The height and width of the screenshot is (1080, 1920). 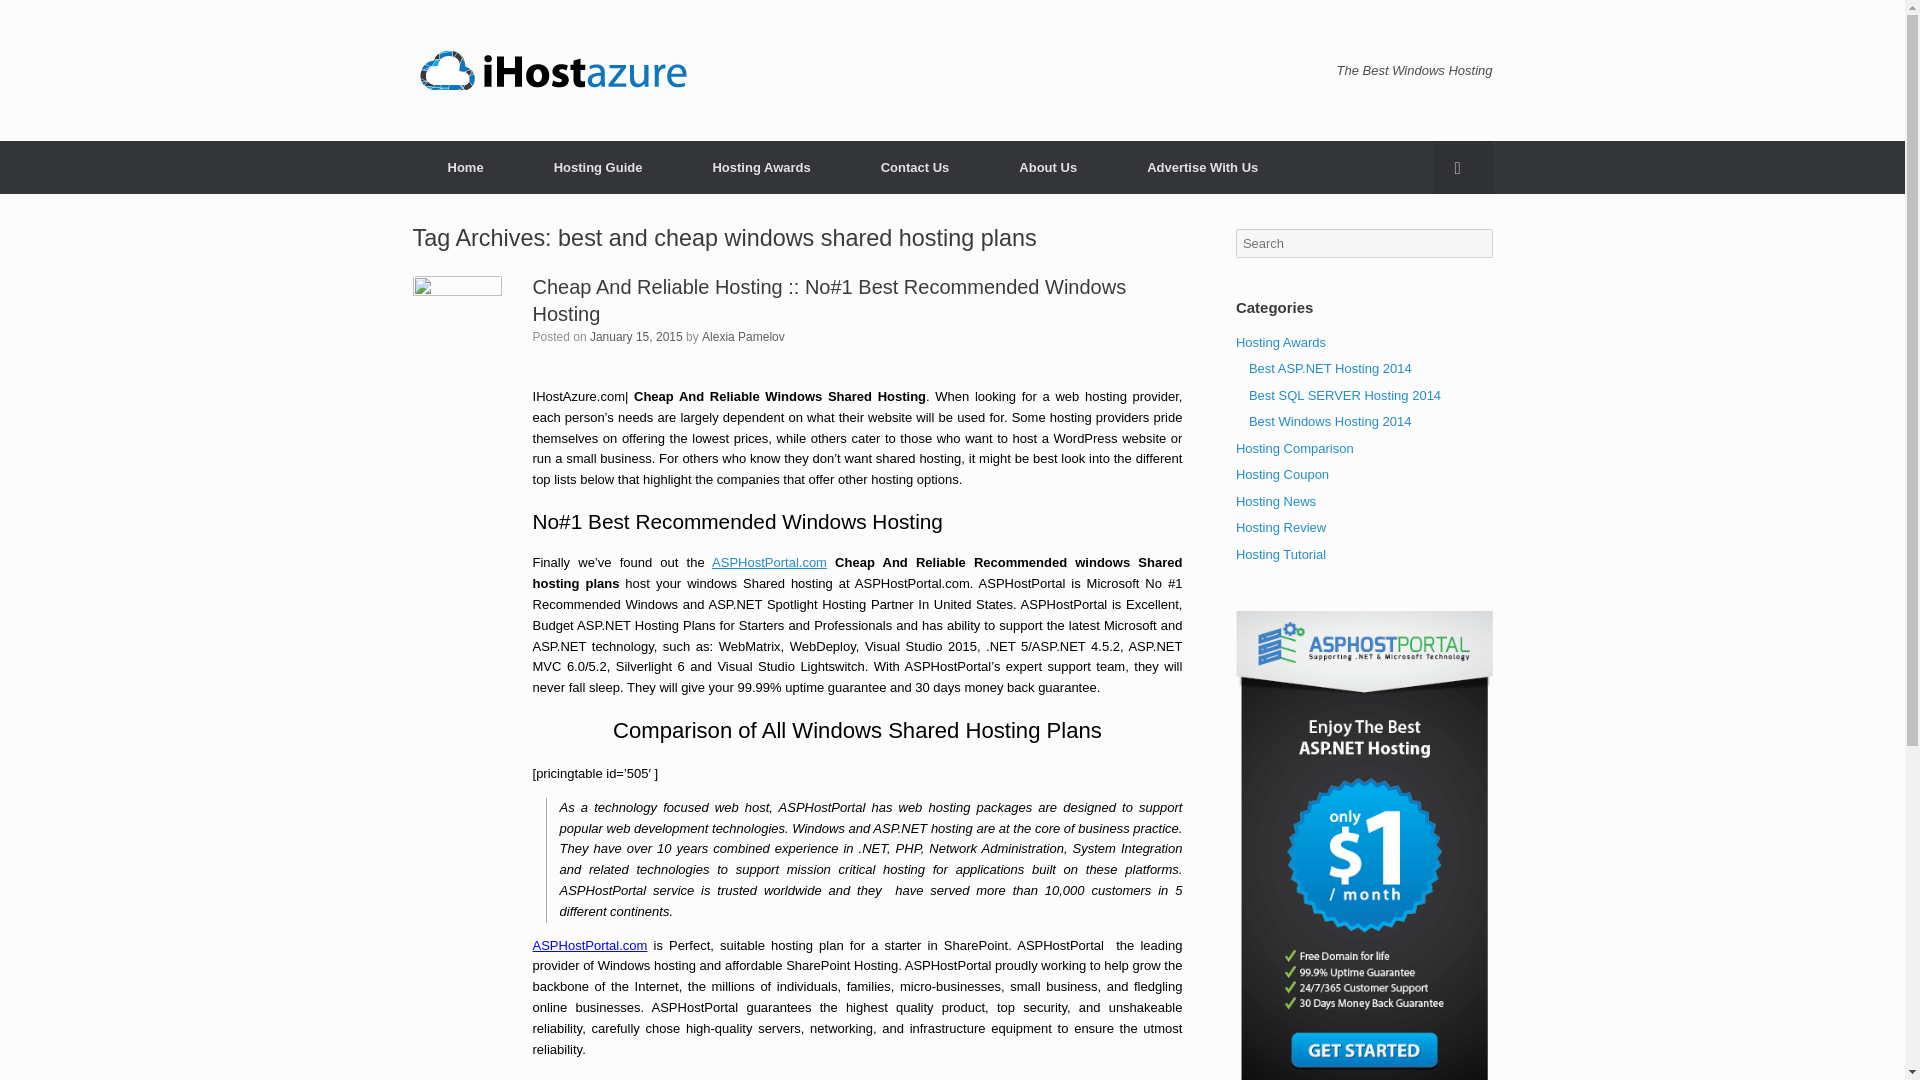 What do you see at coordinates (1281, 553) in the screenshot?
I see `Hosting Tutorial` at bounding box center [1281, 553].